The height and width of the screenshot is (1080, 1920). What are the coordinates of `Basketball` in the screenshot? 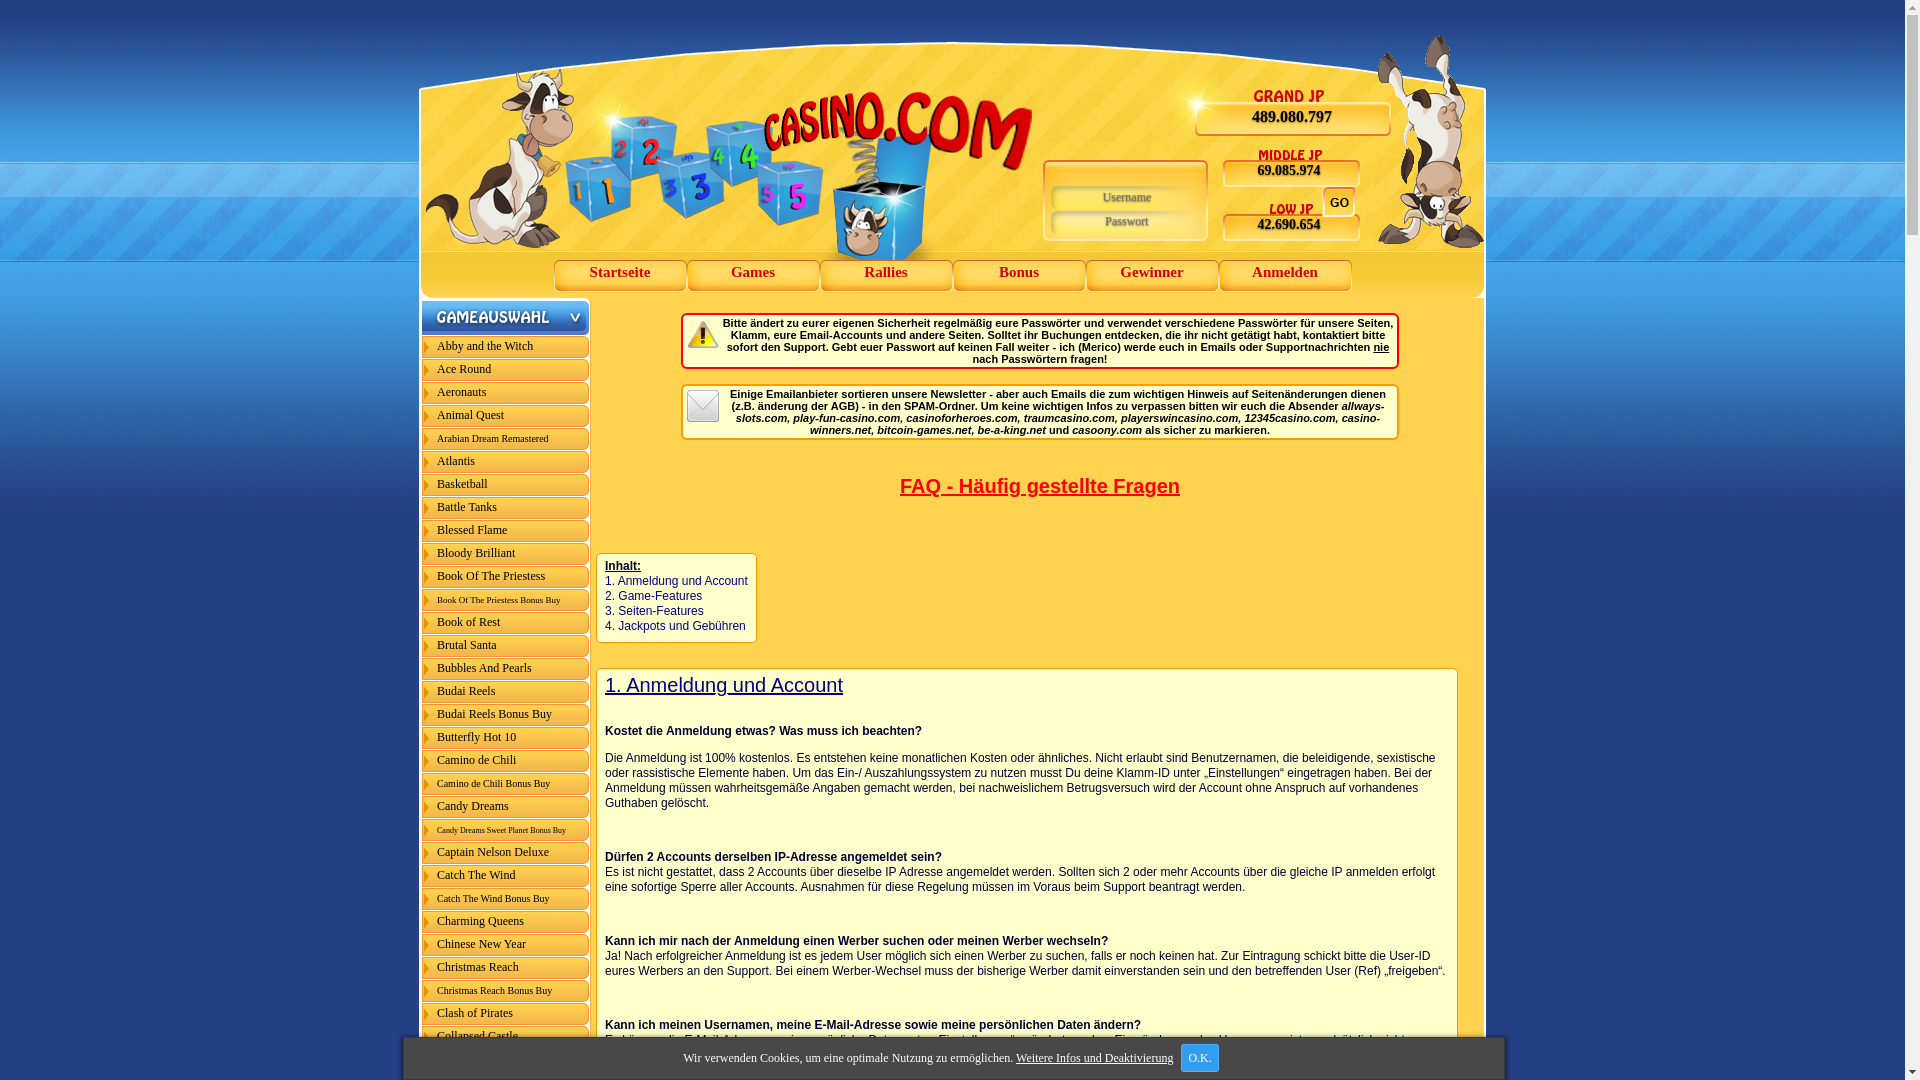 It's located at (506, 485).